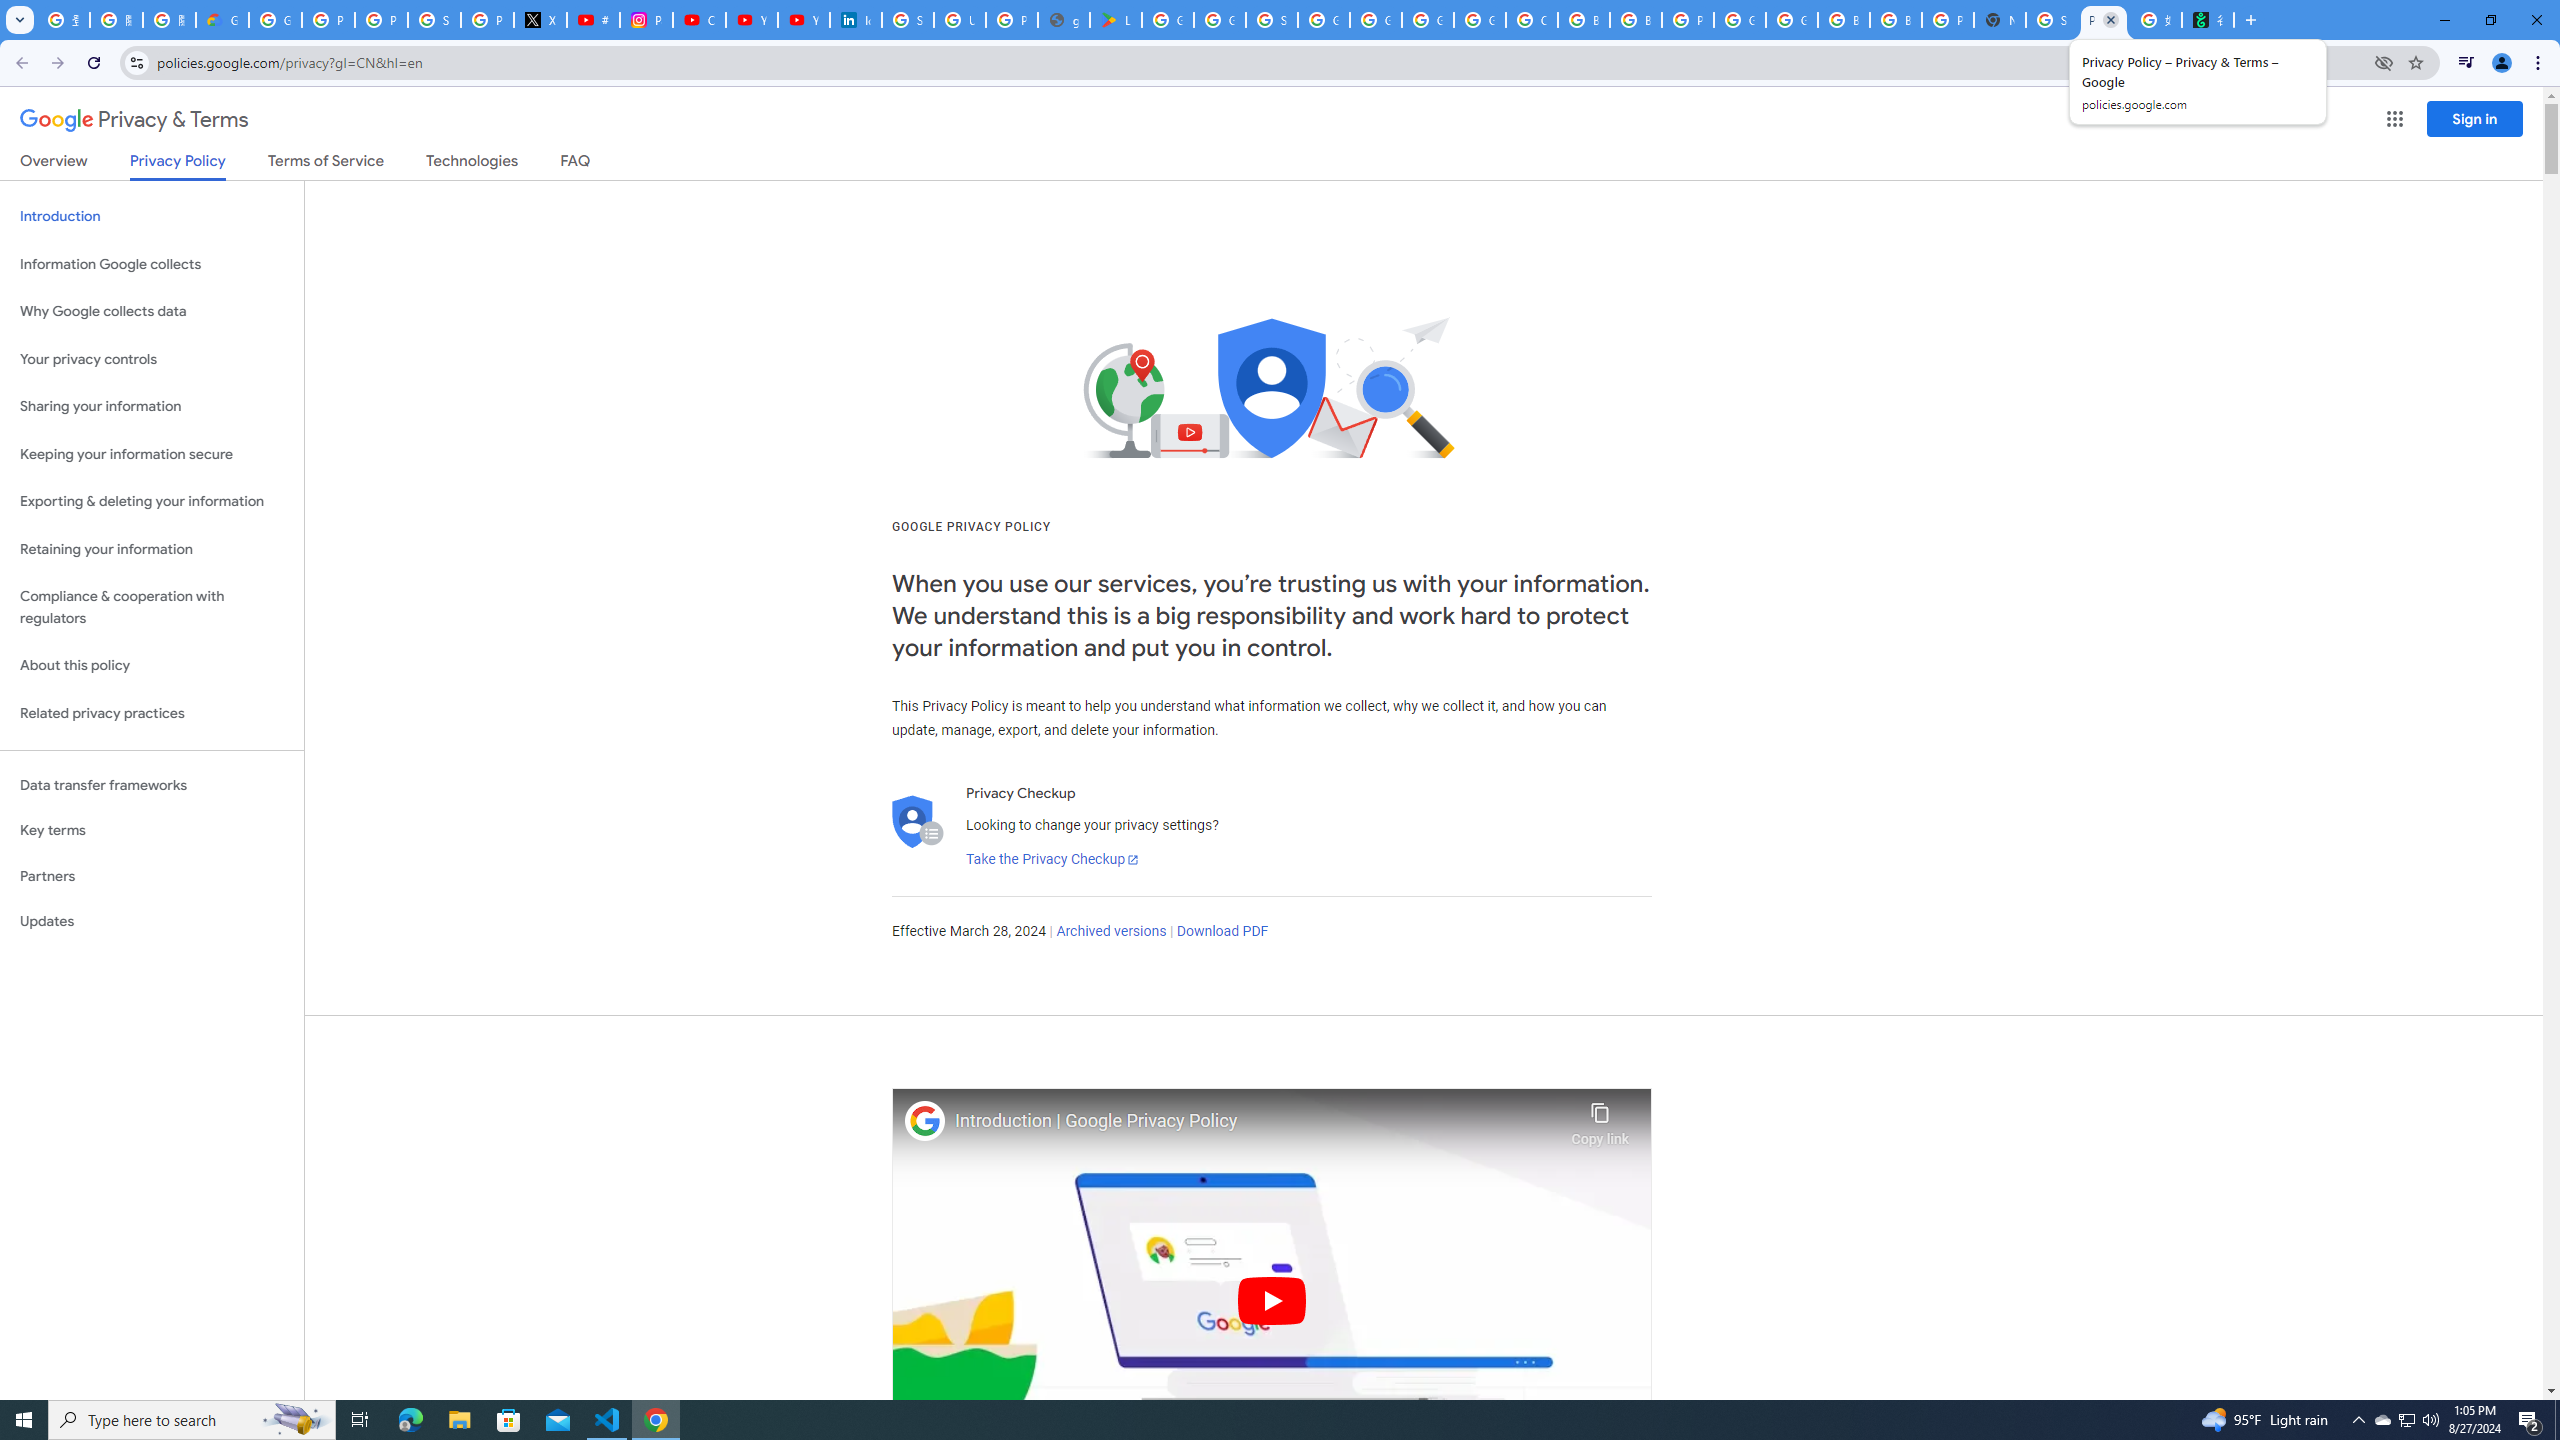  I want to click on Sign in - Google Accounts, so click(907, 20).